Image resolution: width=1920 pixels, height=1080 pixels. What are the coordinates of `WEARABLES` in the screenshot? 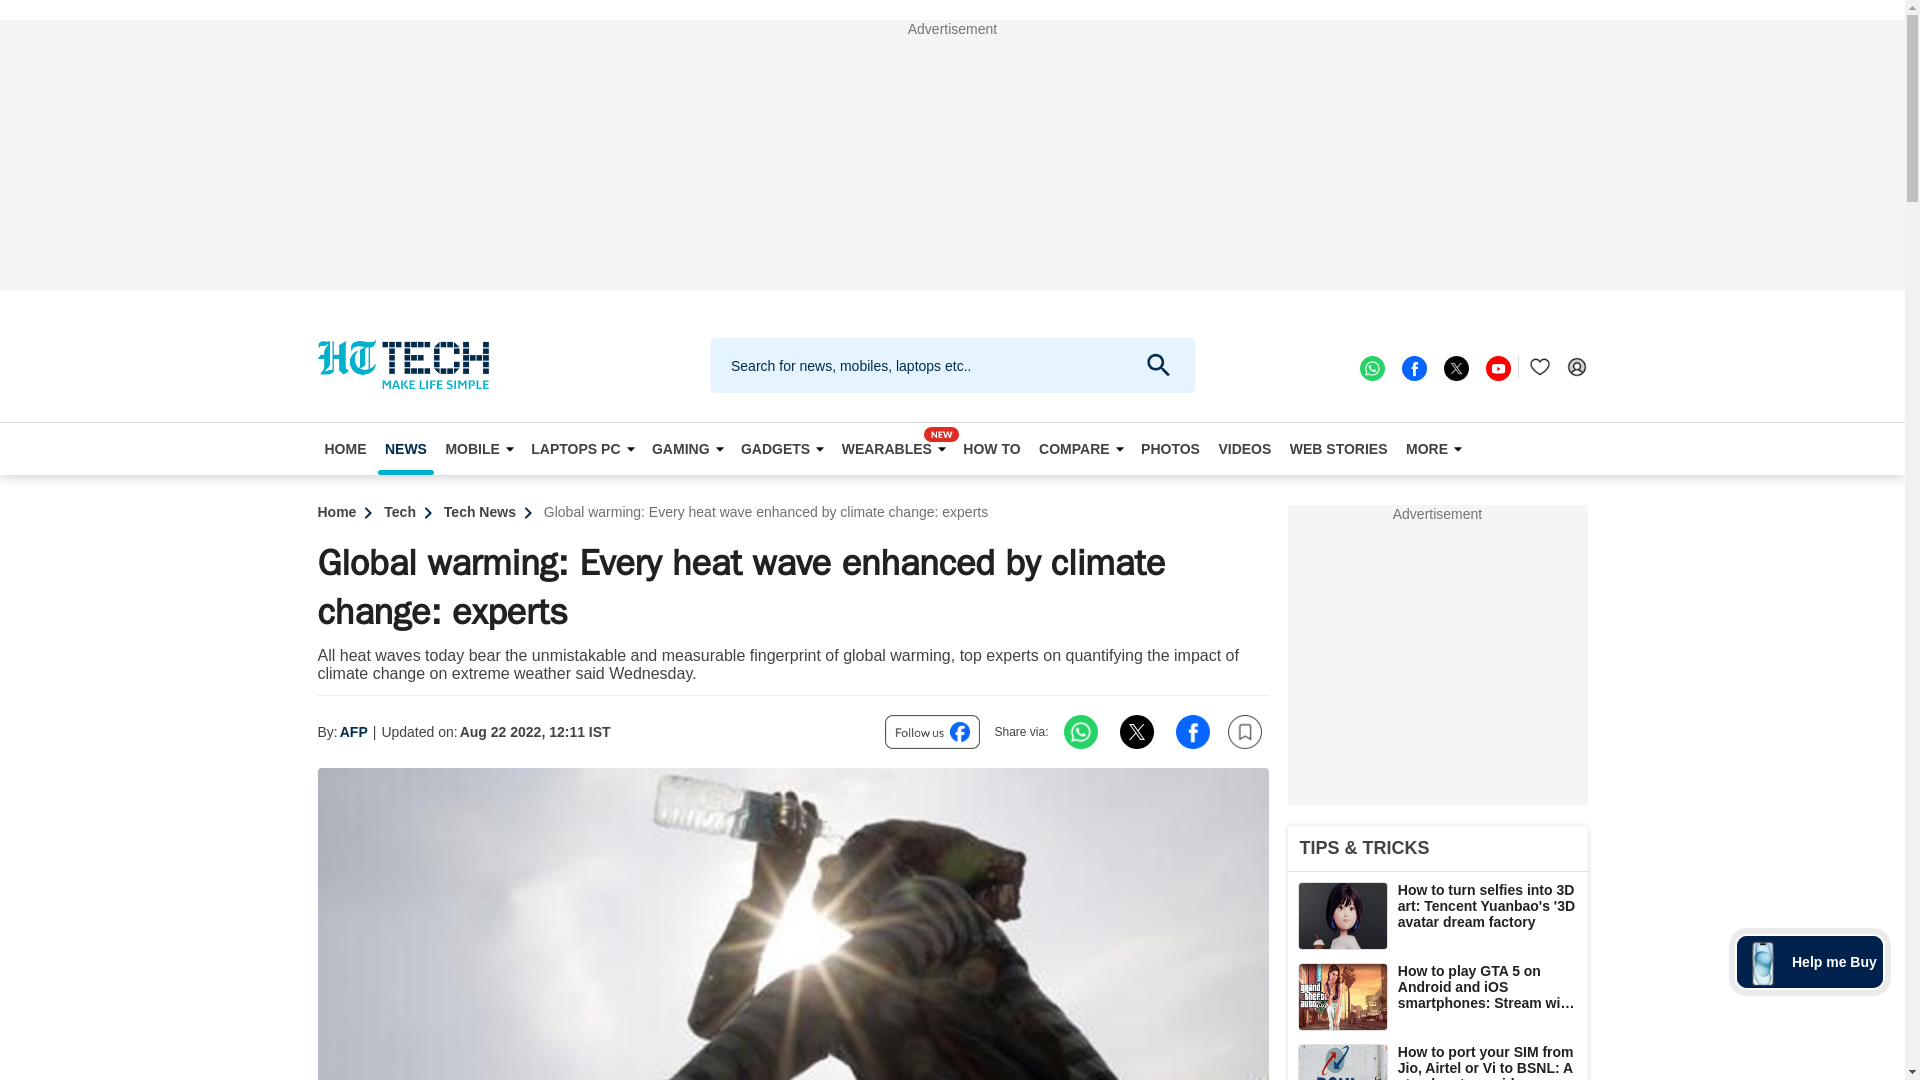 It's located at (894, 449).